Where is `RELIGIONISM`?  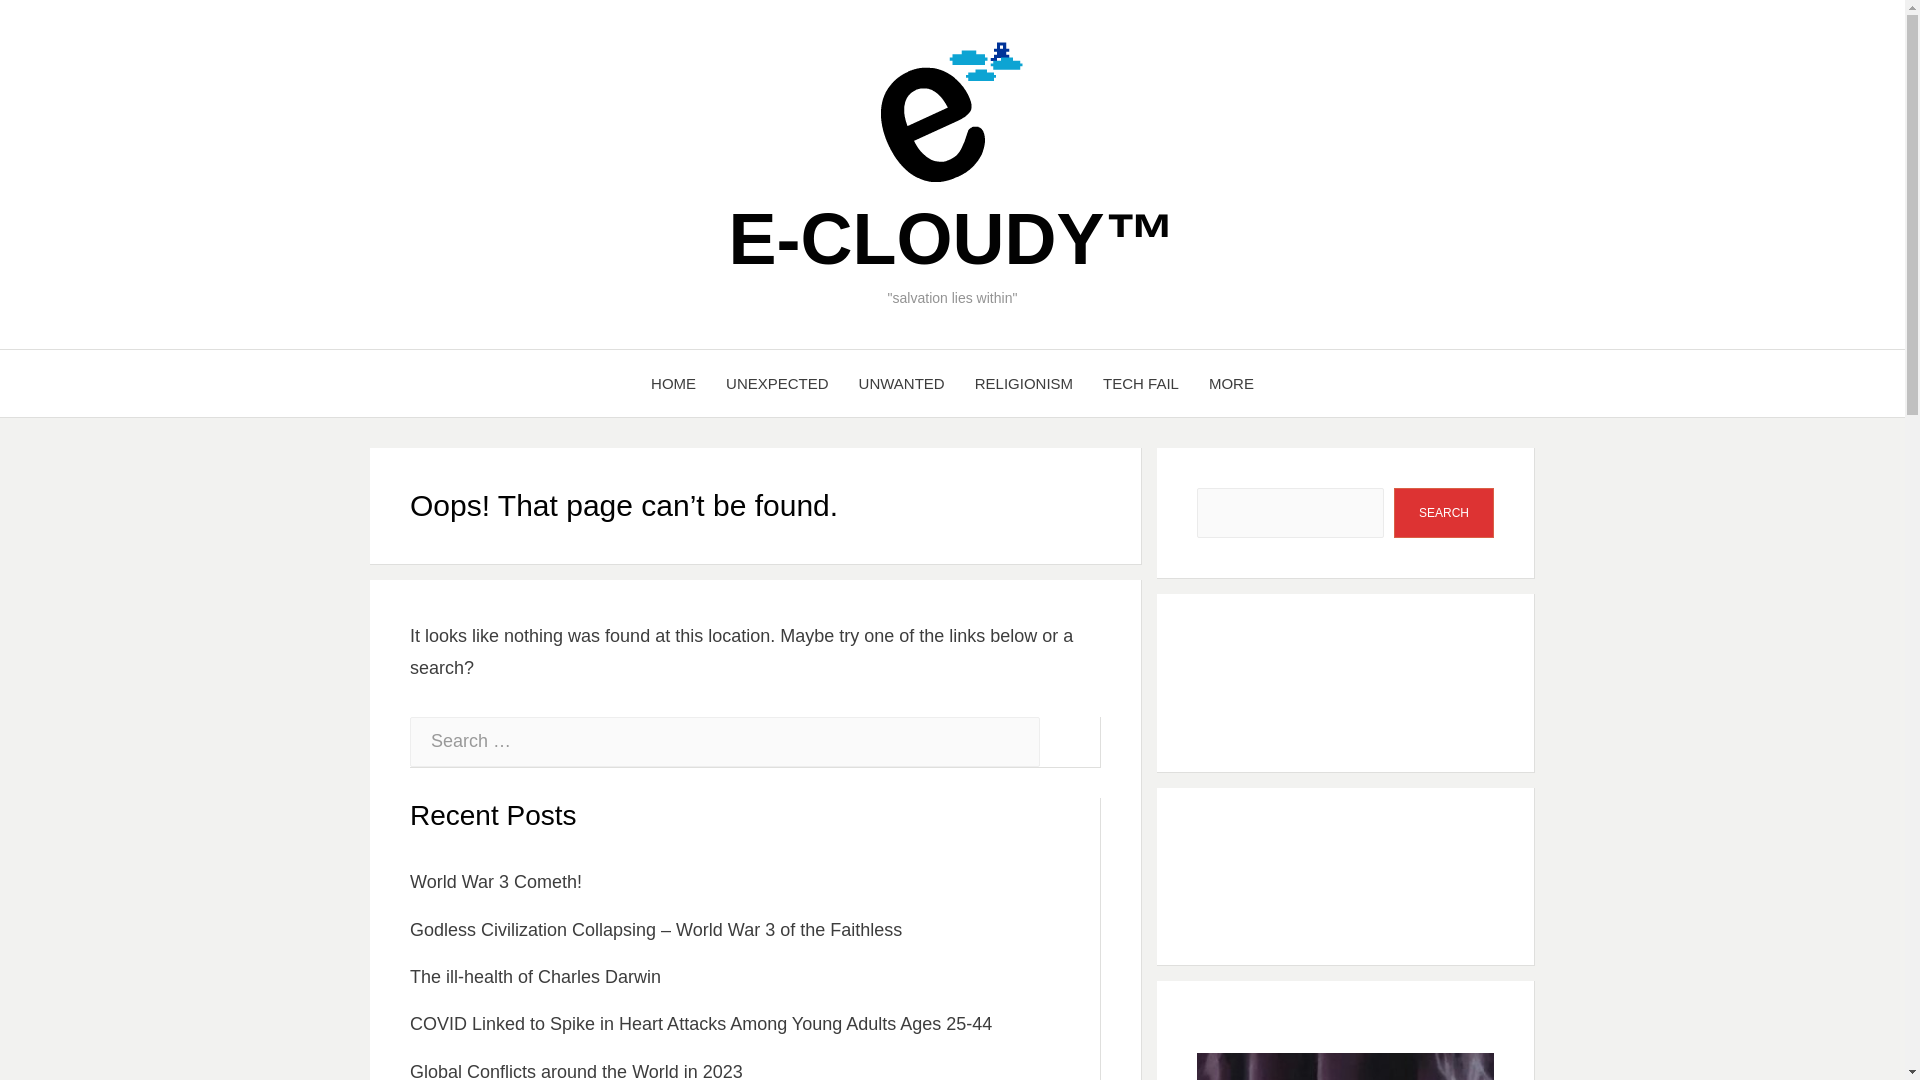
RELIGIONISM is located at coordinates (1024, 384).